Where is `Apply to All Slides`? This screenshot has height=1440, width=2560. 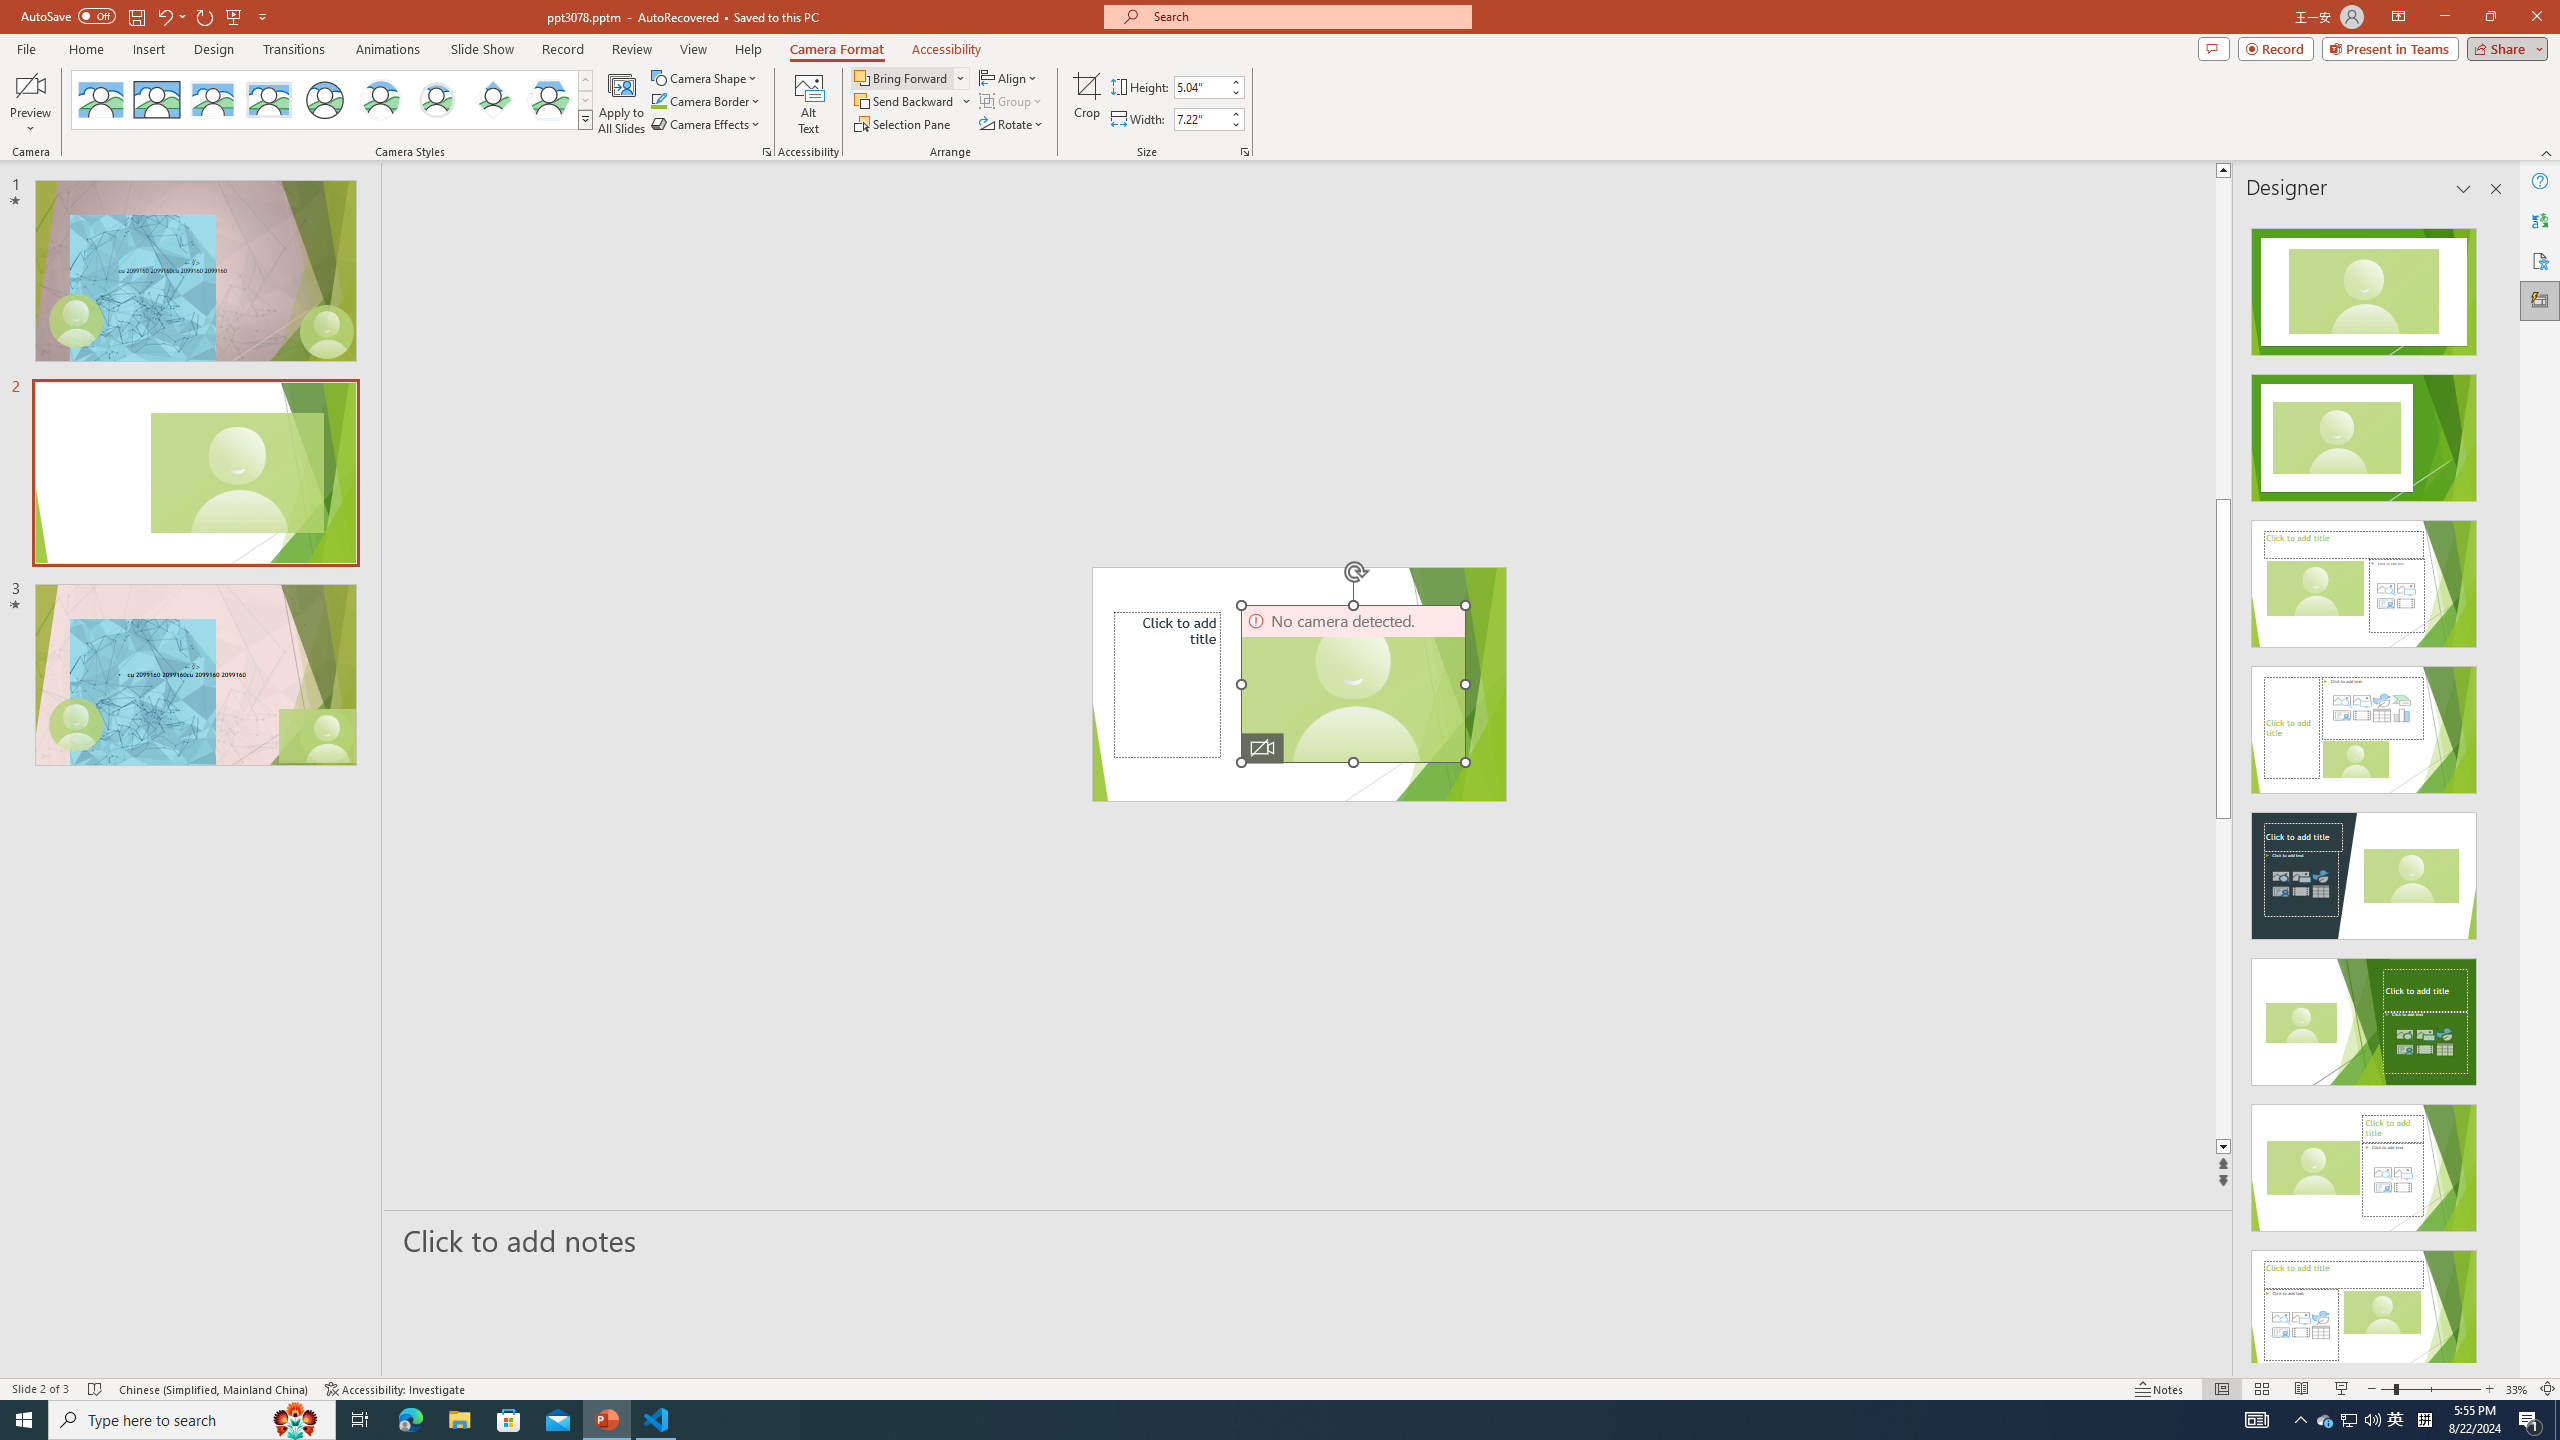 Apply to All Slides is located at coordinates (622, 103).